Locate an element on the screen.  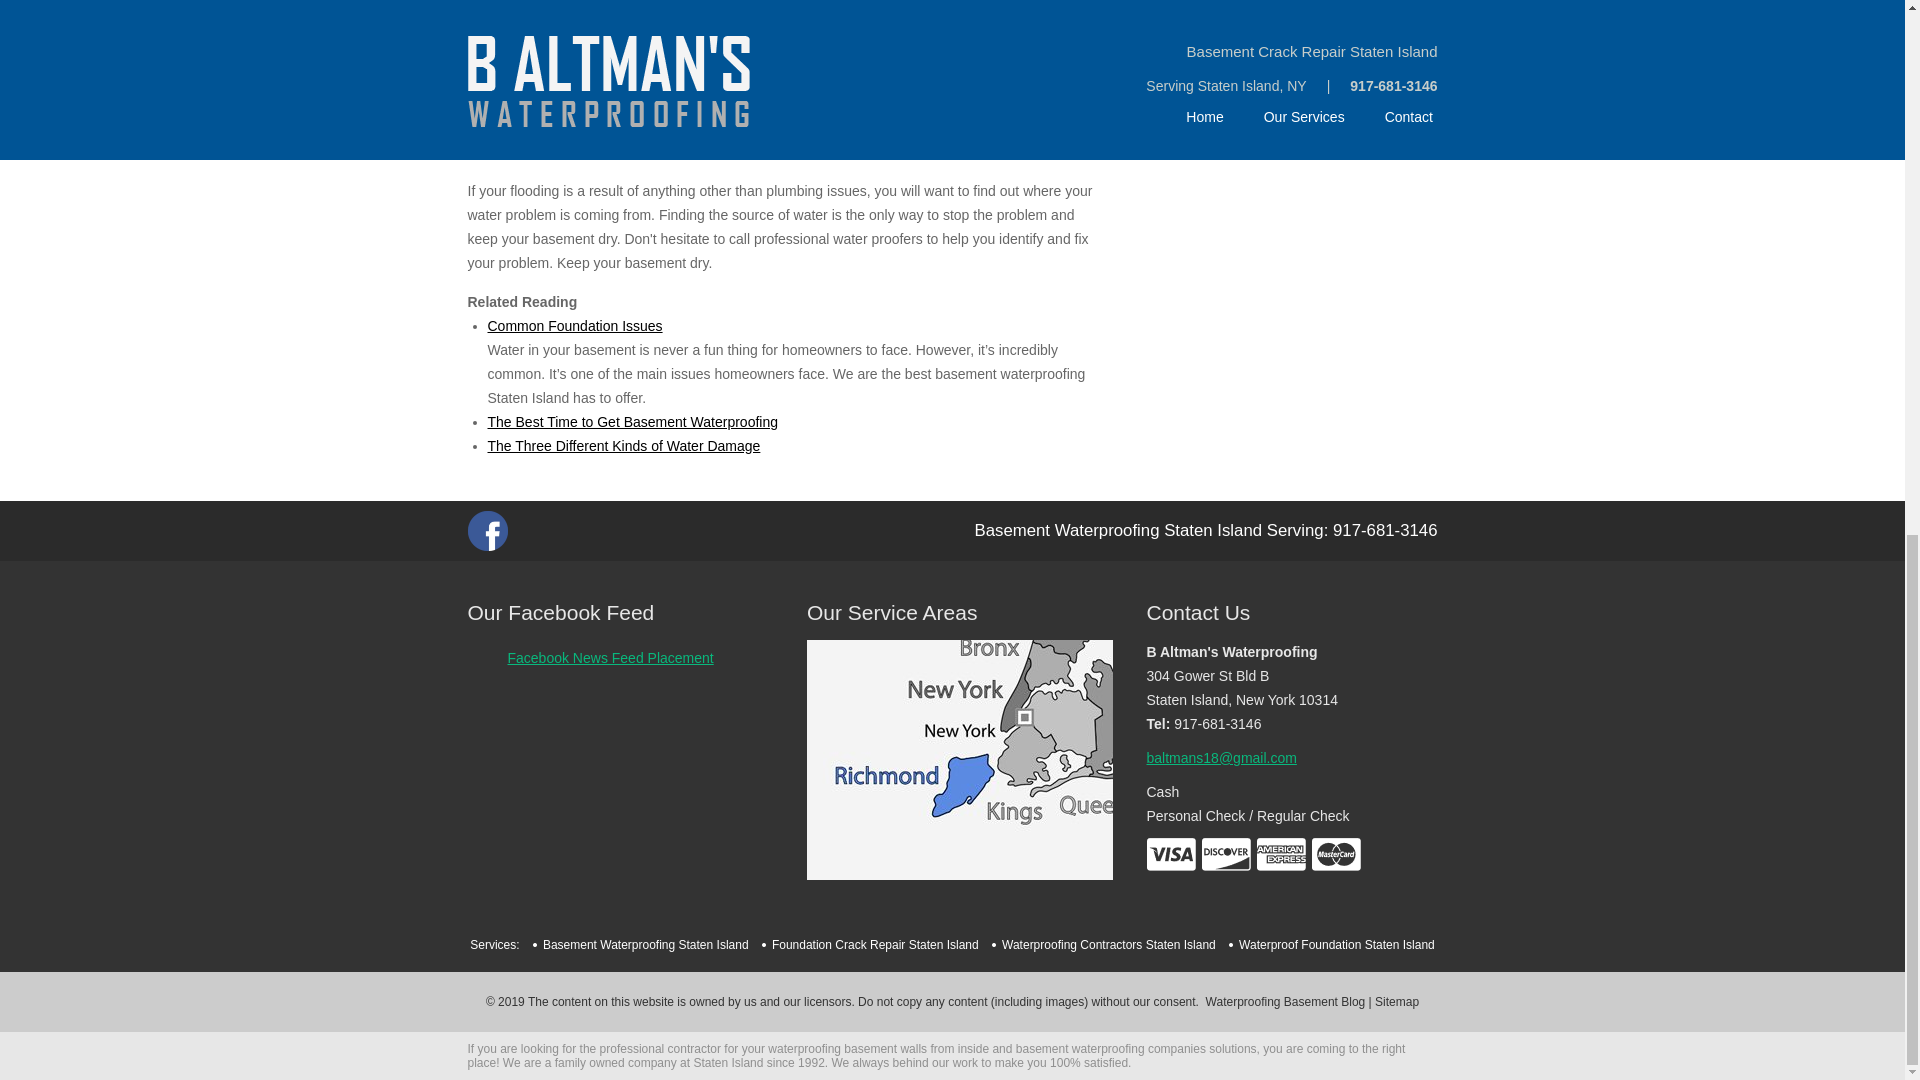
The Best Time to Get Basement Waterproofing is located at coordinates (633, 421).